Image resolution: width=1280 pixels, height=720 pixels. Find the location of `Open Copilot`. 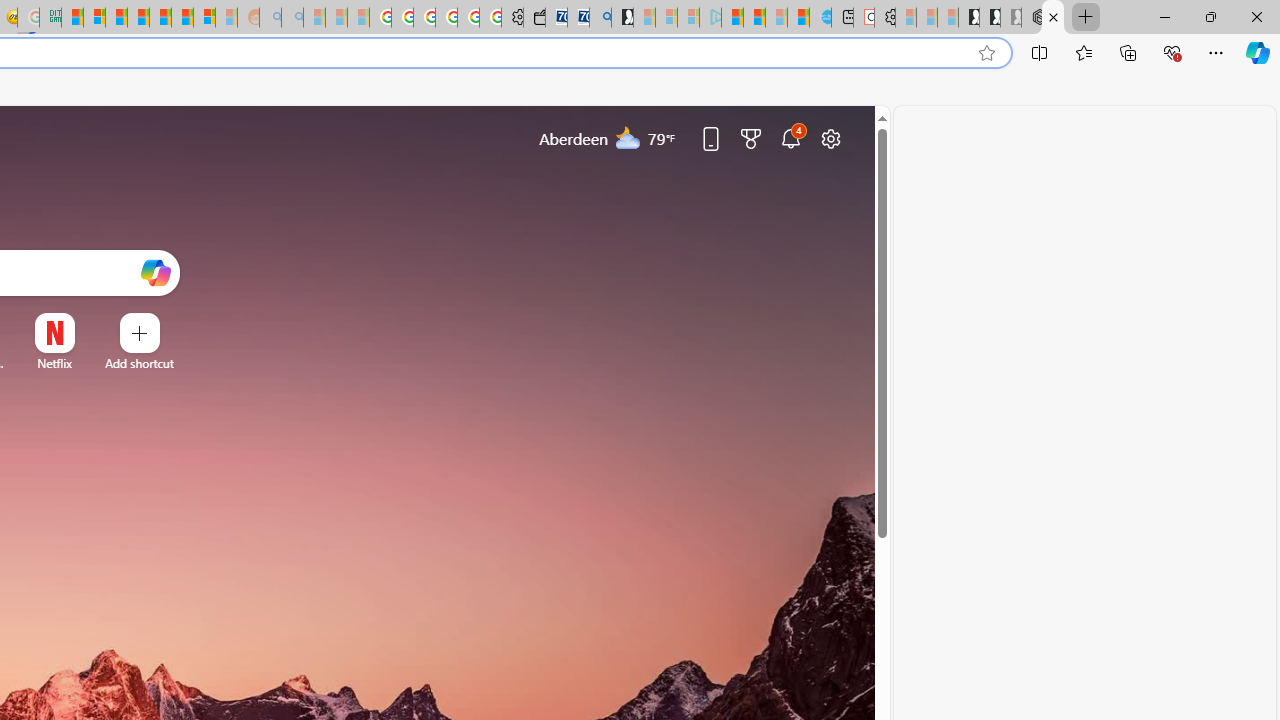

Open Copilot is located at coordinates (155, 272).